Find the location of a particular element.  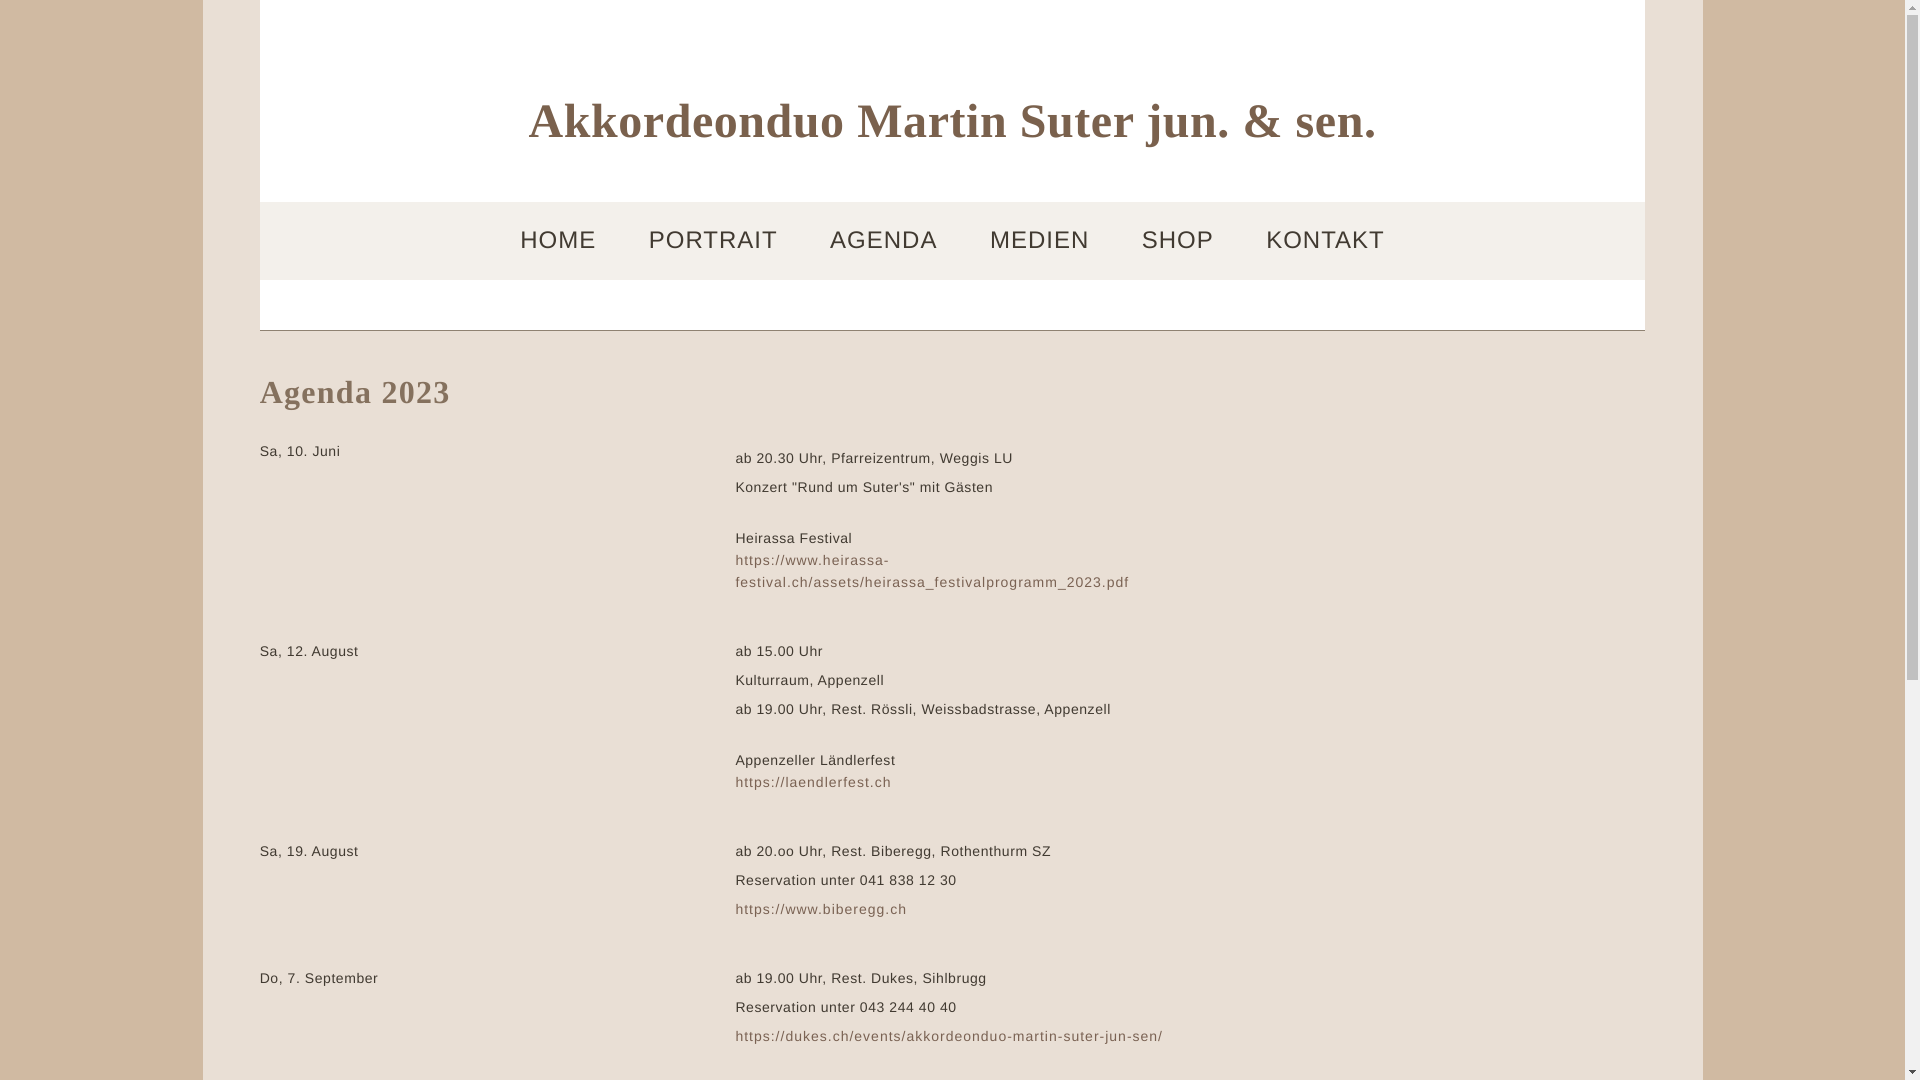

https://dukes.ch/events/akkordeonduo-martin-suter-jun-sen/ is located at coordinates (949, 1036).